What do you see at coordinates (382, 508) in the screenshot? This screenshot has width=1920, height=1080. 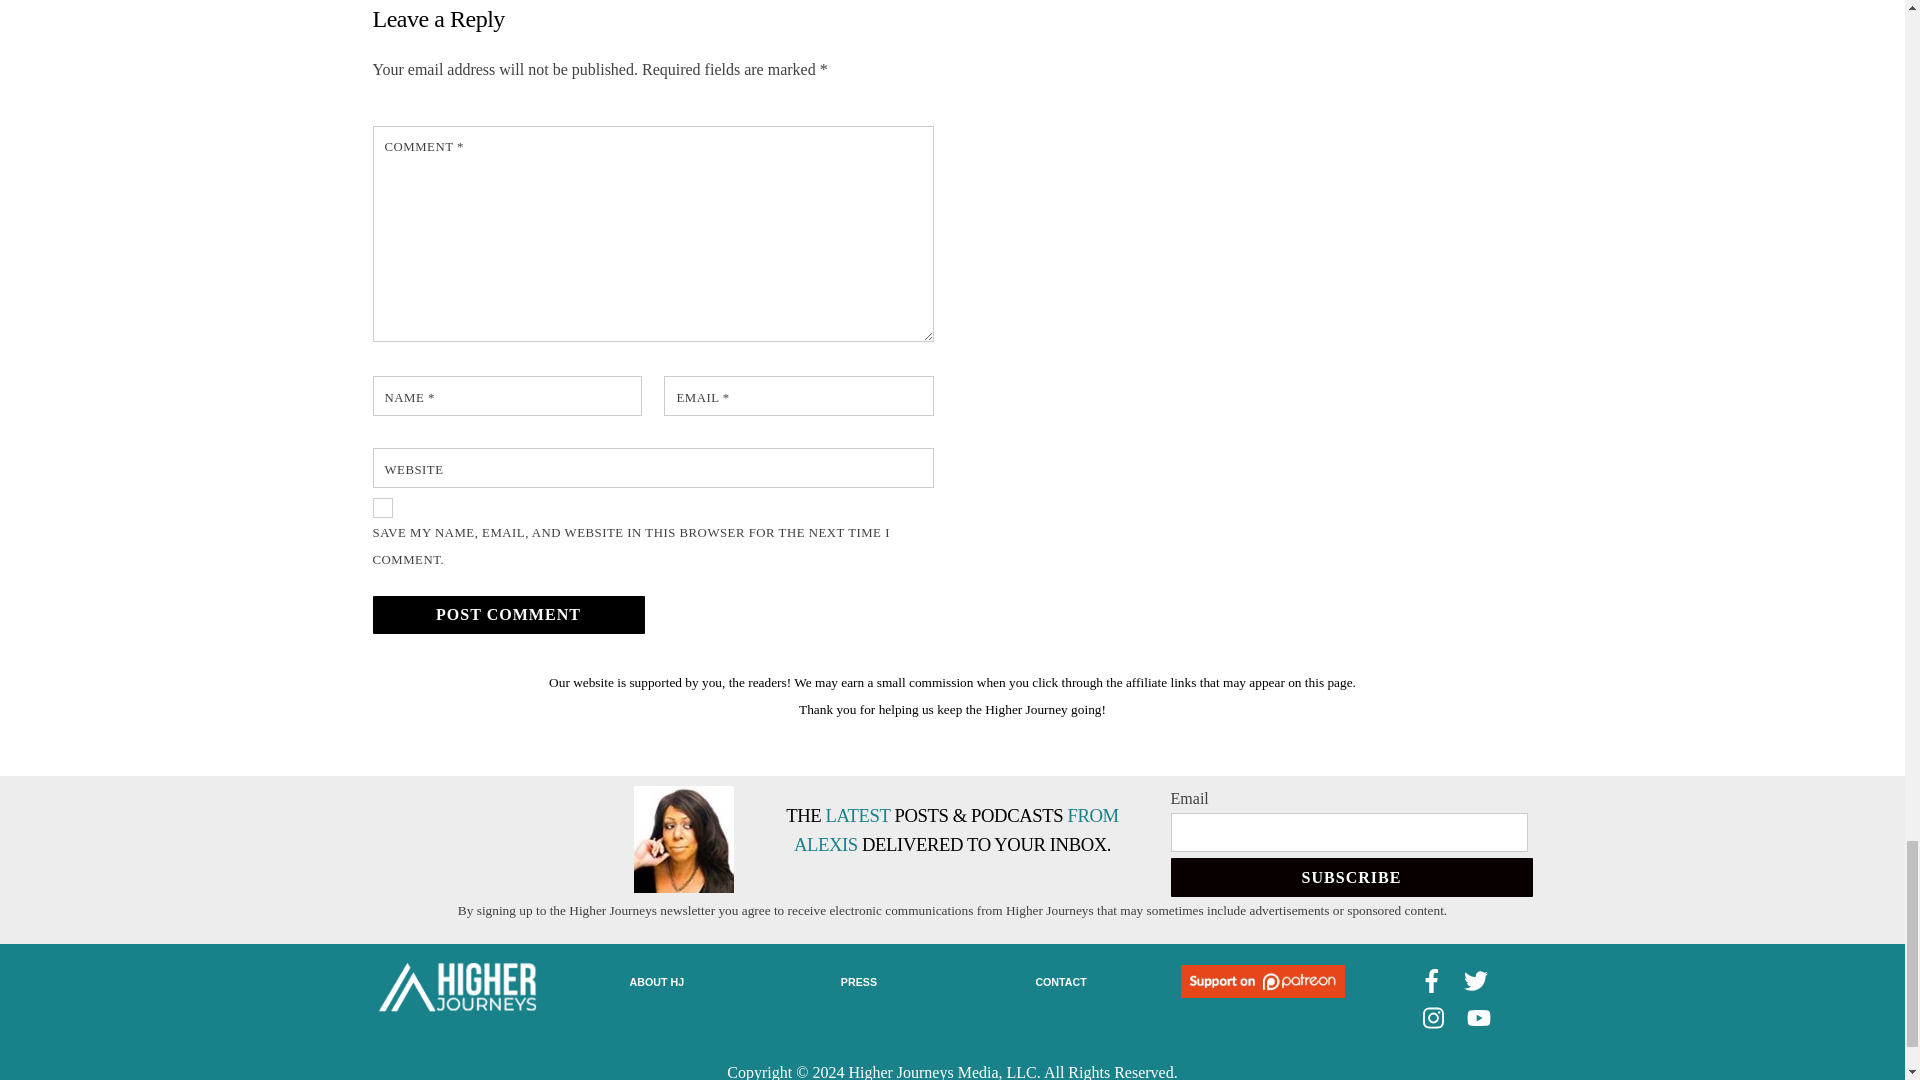 I see `yes` at bounding box center [382, 508].